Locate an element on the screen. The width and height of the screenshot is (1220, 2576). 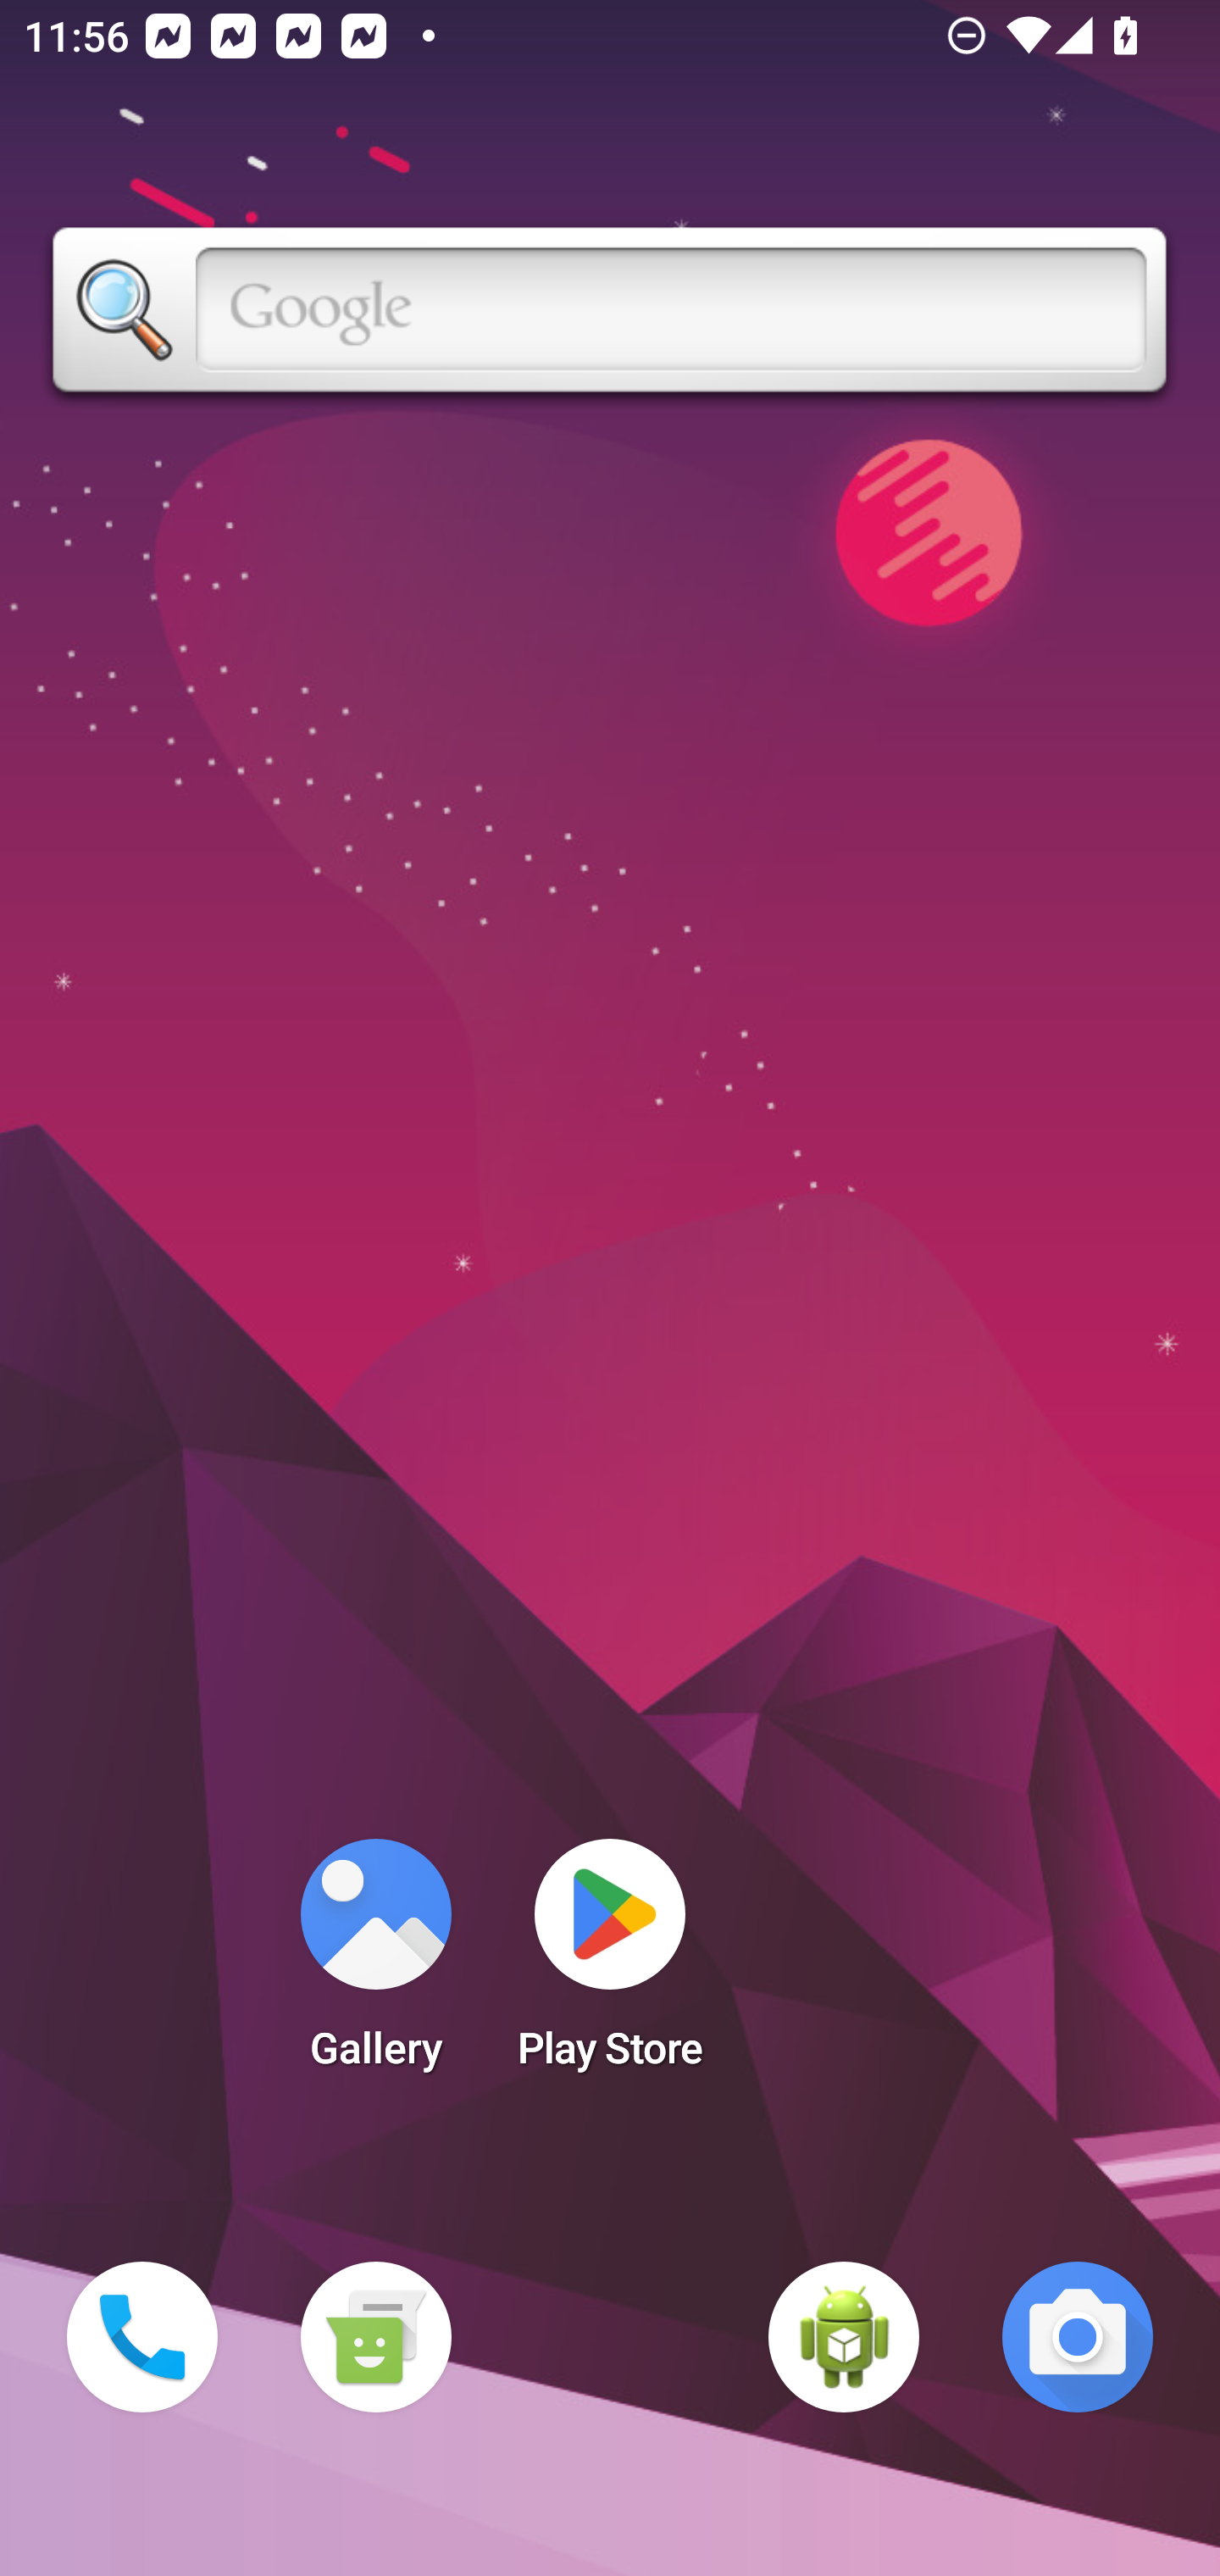
Phone is located at coordinates (142, 2337).